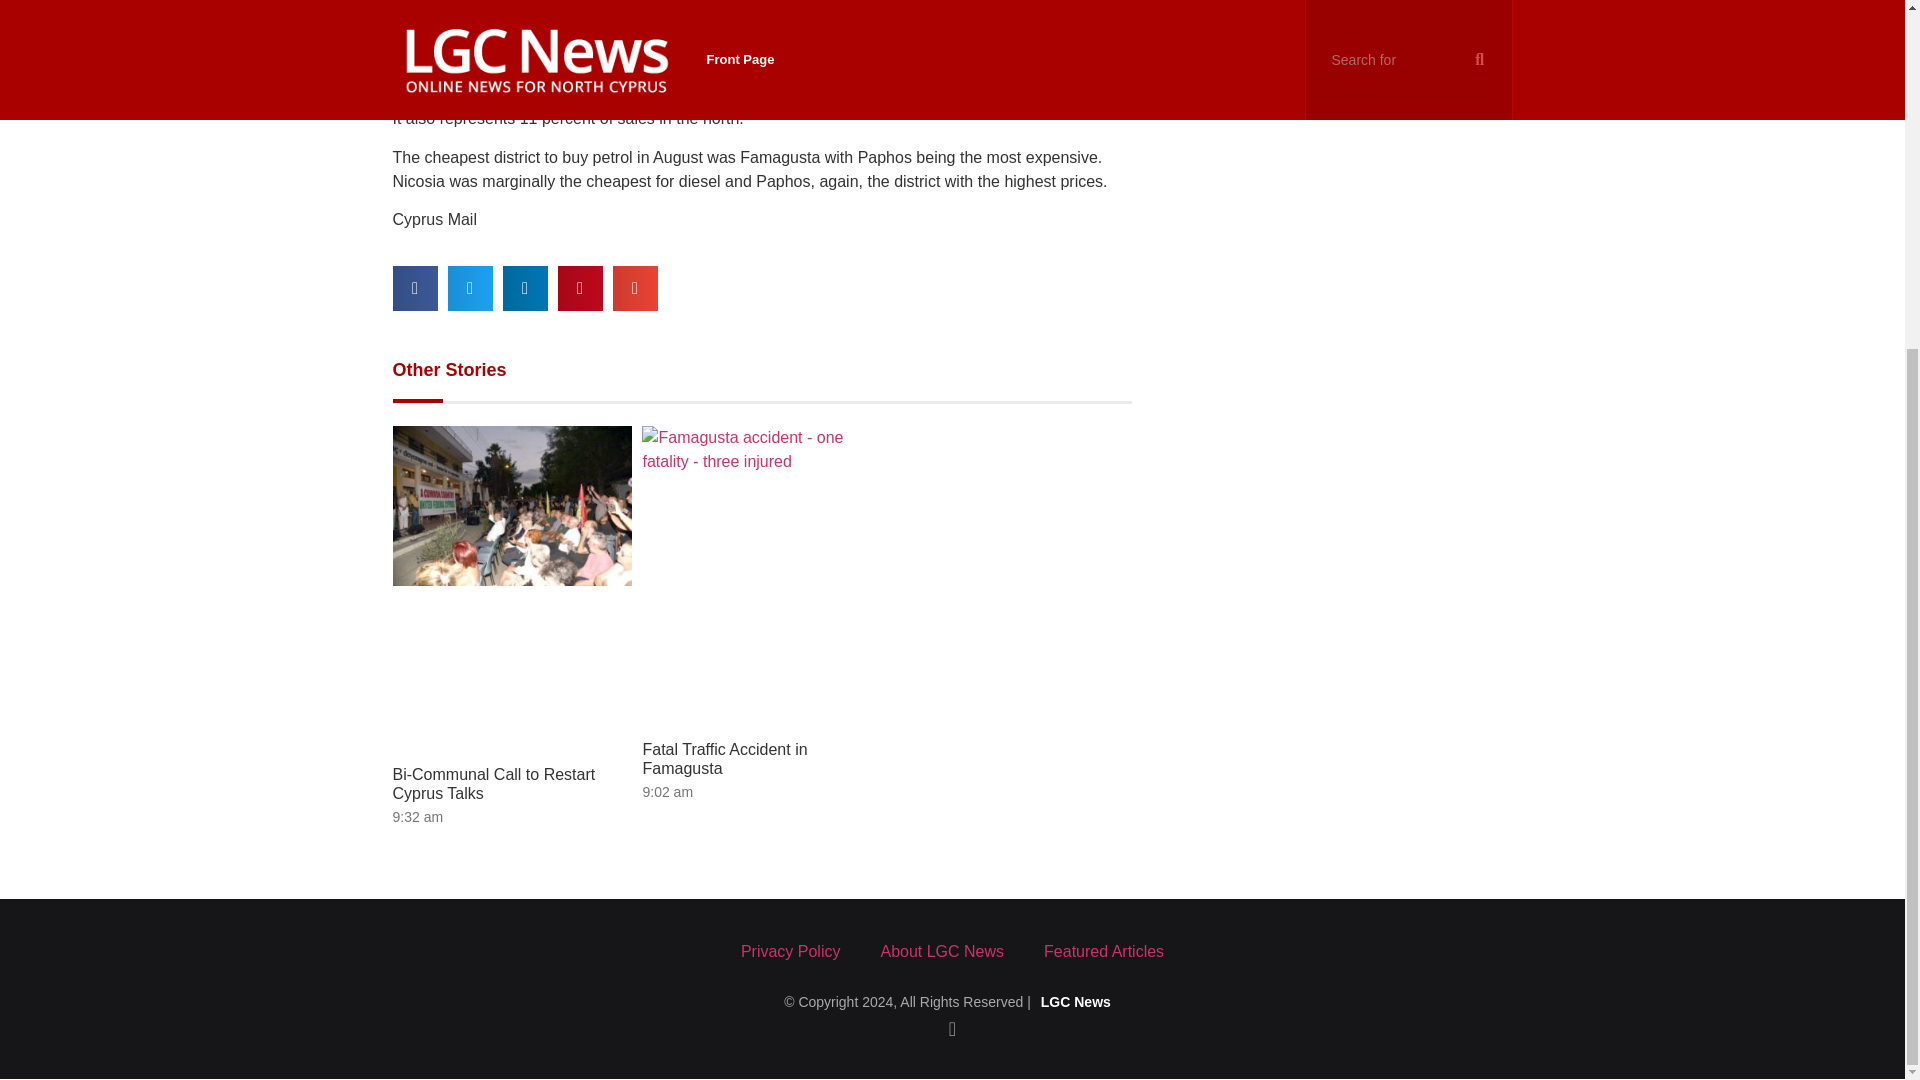 This screenshot has width=1920, height=1080. What do you see at coordinates (1076, 1001) in the screenshot?
I see `LGC News` at bounding box center [1076, 1001].